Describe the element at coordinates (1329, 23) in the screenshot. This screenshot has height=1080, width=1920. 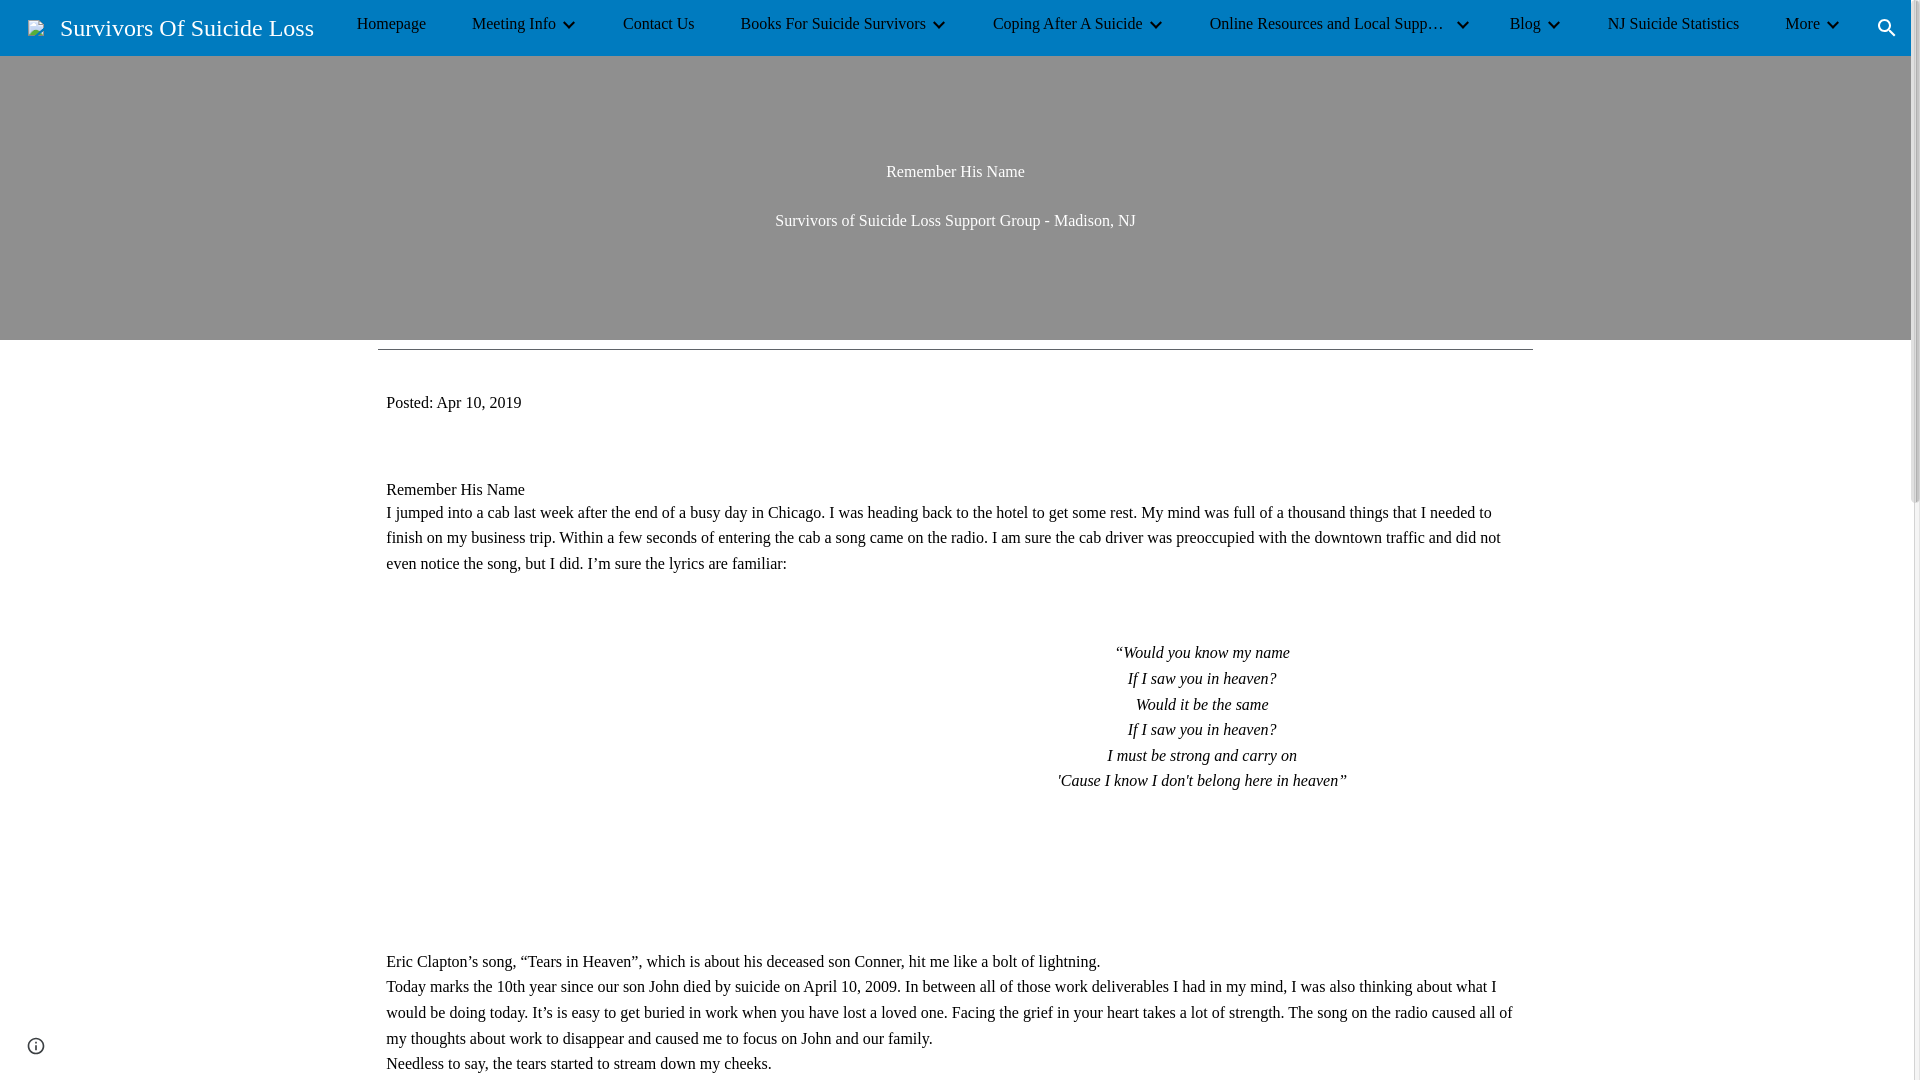
I see `Online Resources and Local Support Groups` at that location.